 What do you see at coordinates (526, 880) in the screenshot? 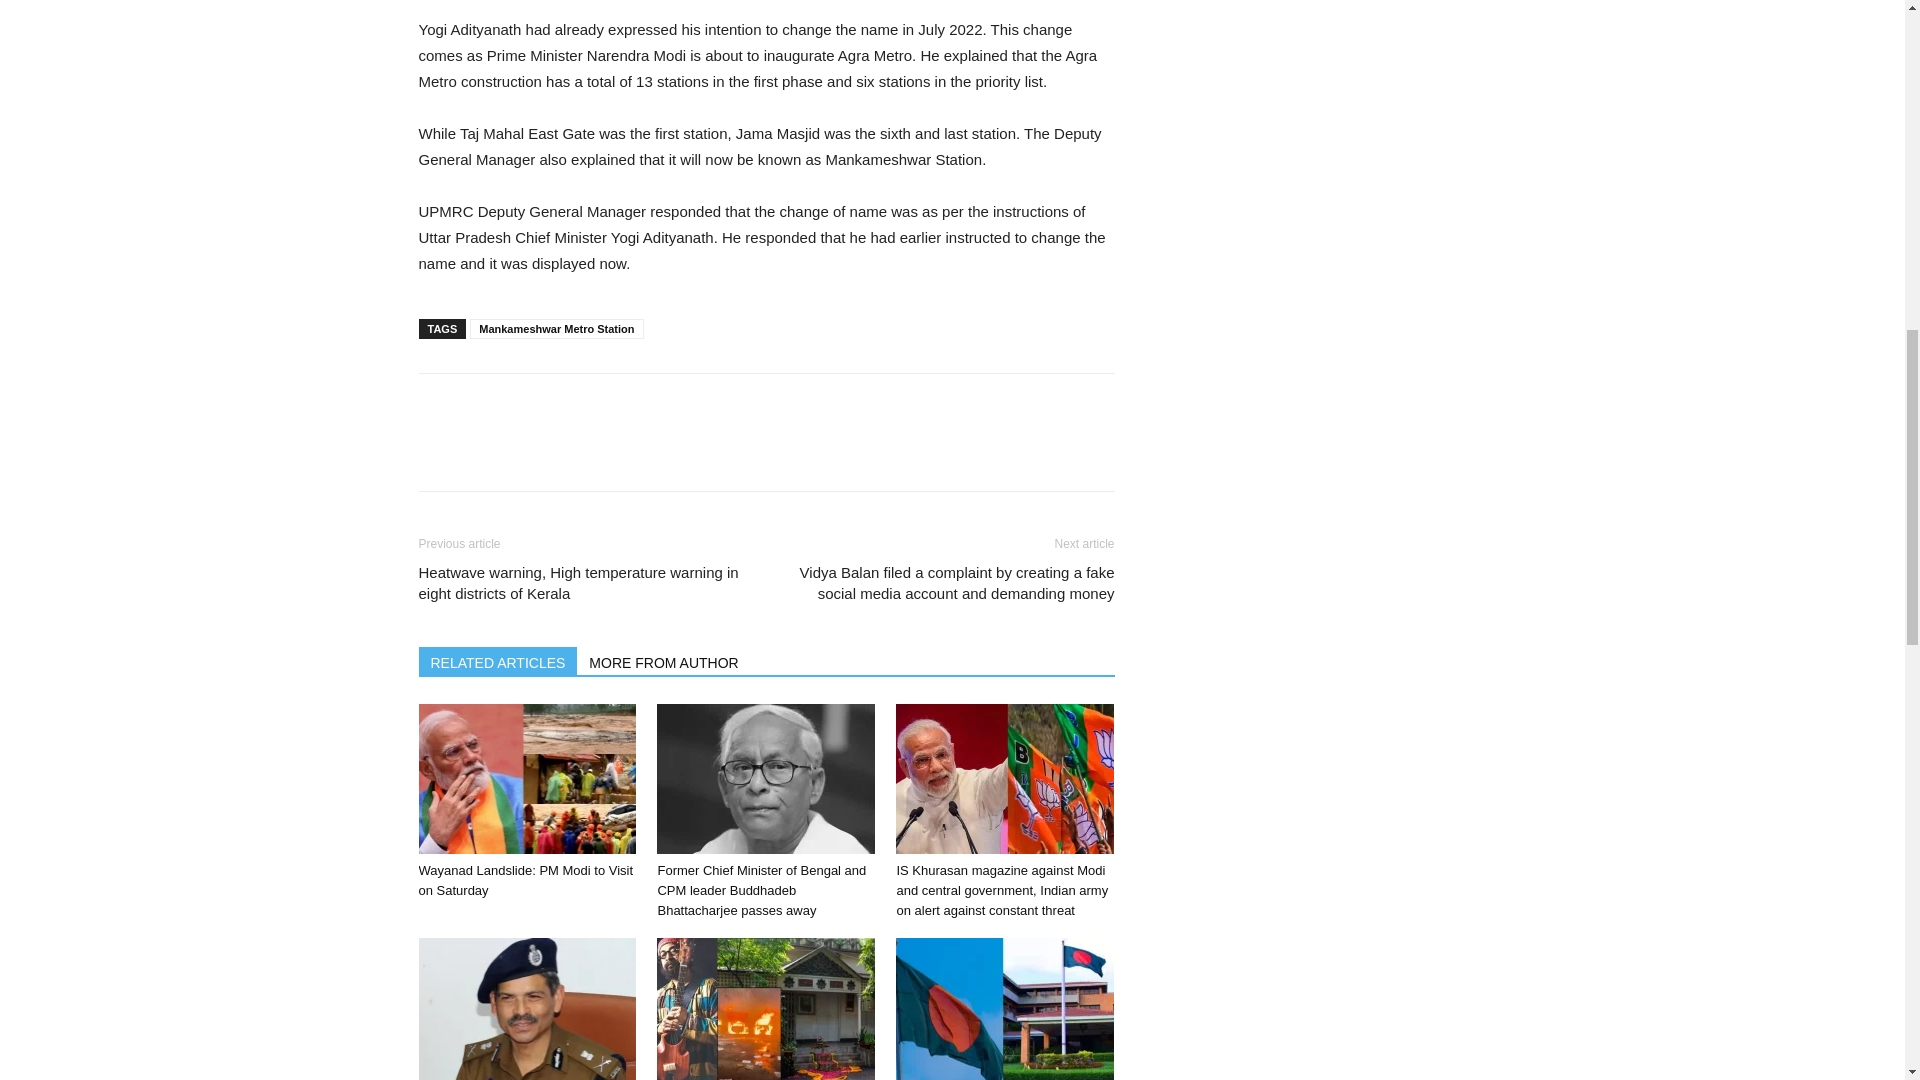
I see `Wayanad Landslide: PM Modi to Visit on Saturday` at bounding box center [526, 880].